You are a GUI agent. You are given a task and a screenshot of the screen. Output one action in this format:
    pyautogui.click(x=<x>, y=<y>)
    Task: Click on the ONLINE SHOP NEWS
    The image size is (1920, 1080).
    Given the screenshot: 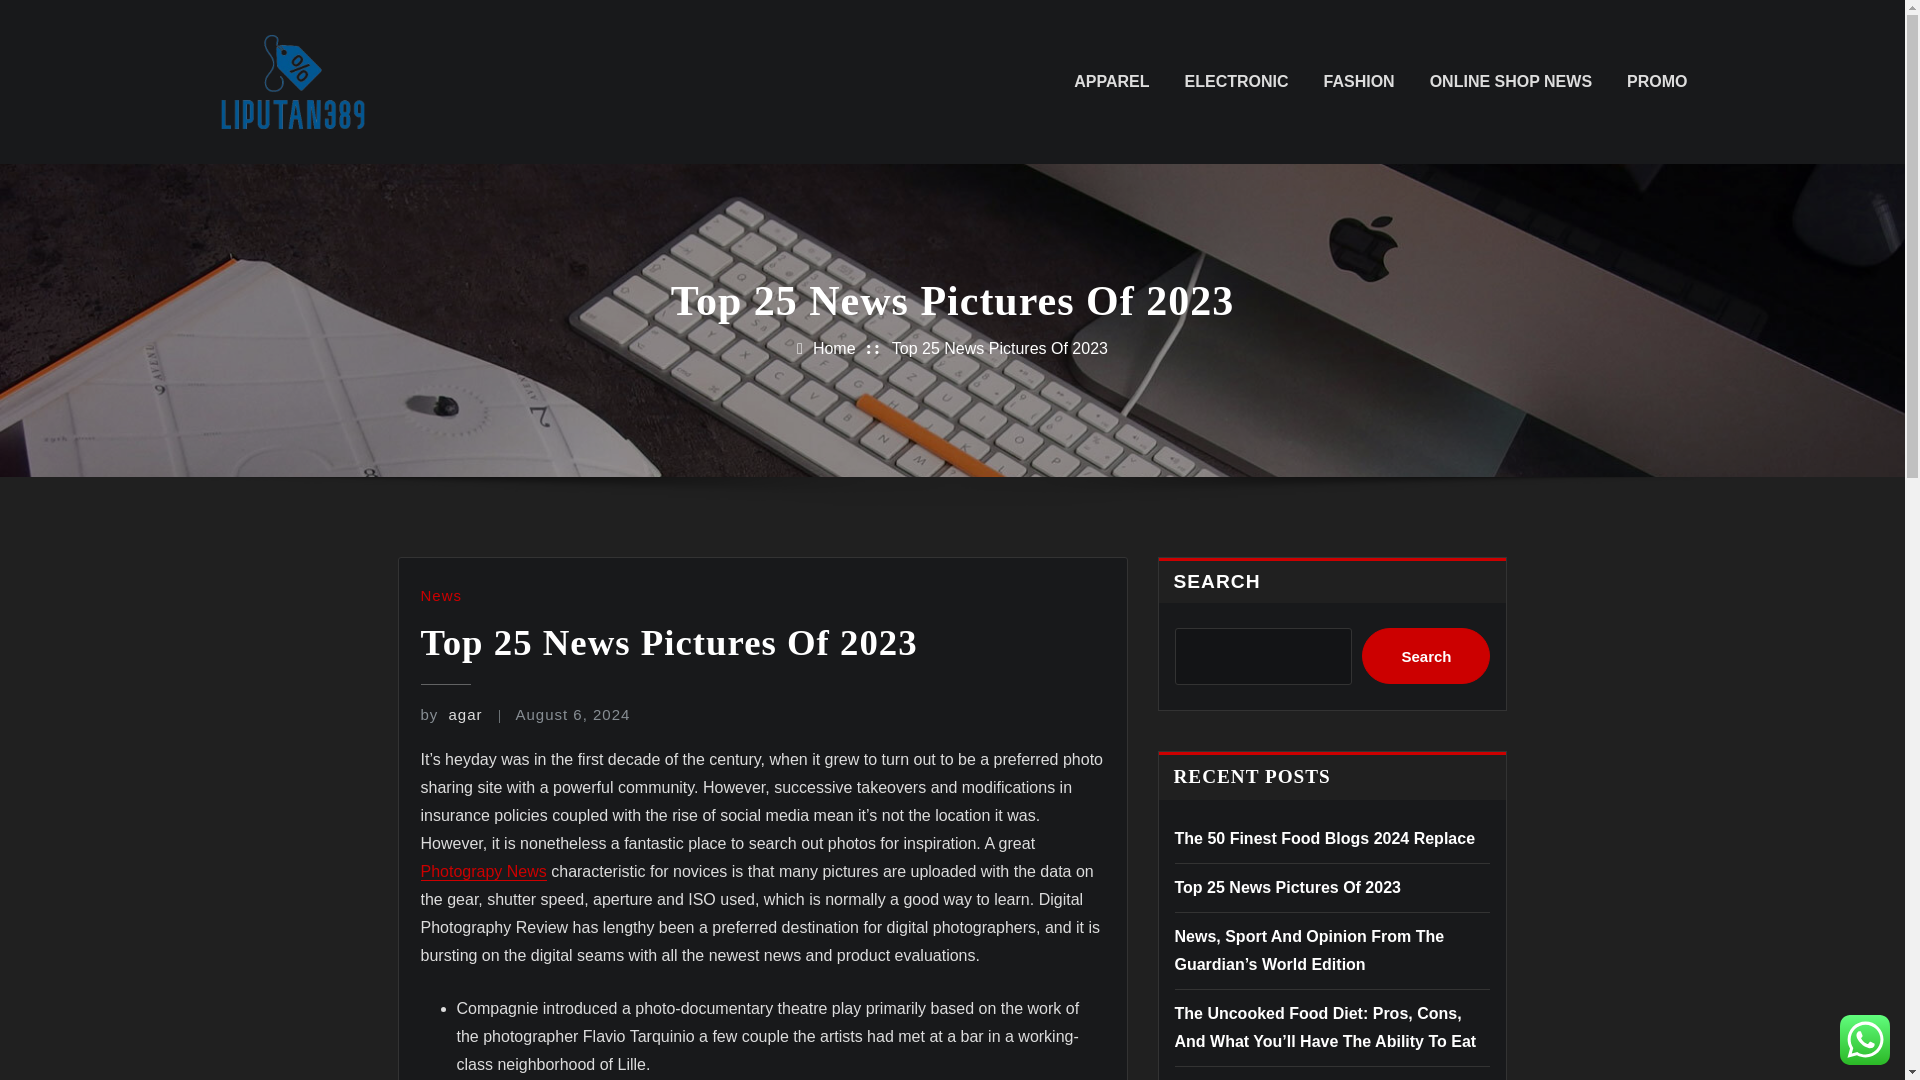 What is the action you would take?
    pyautogui.click(x=1510, y=82)
    